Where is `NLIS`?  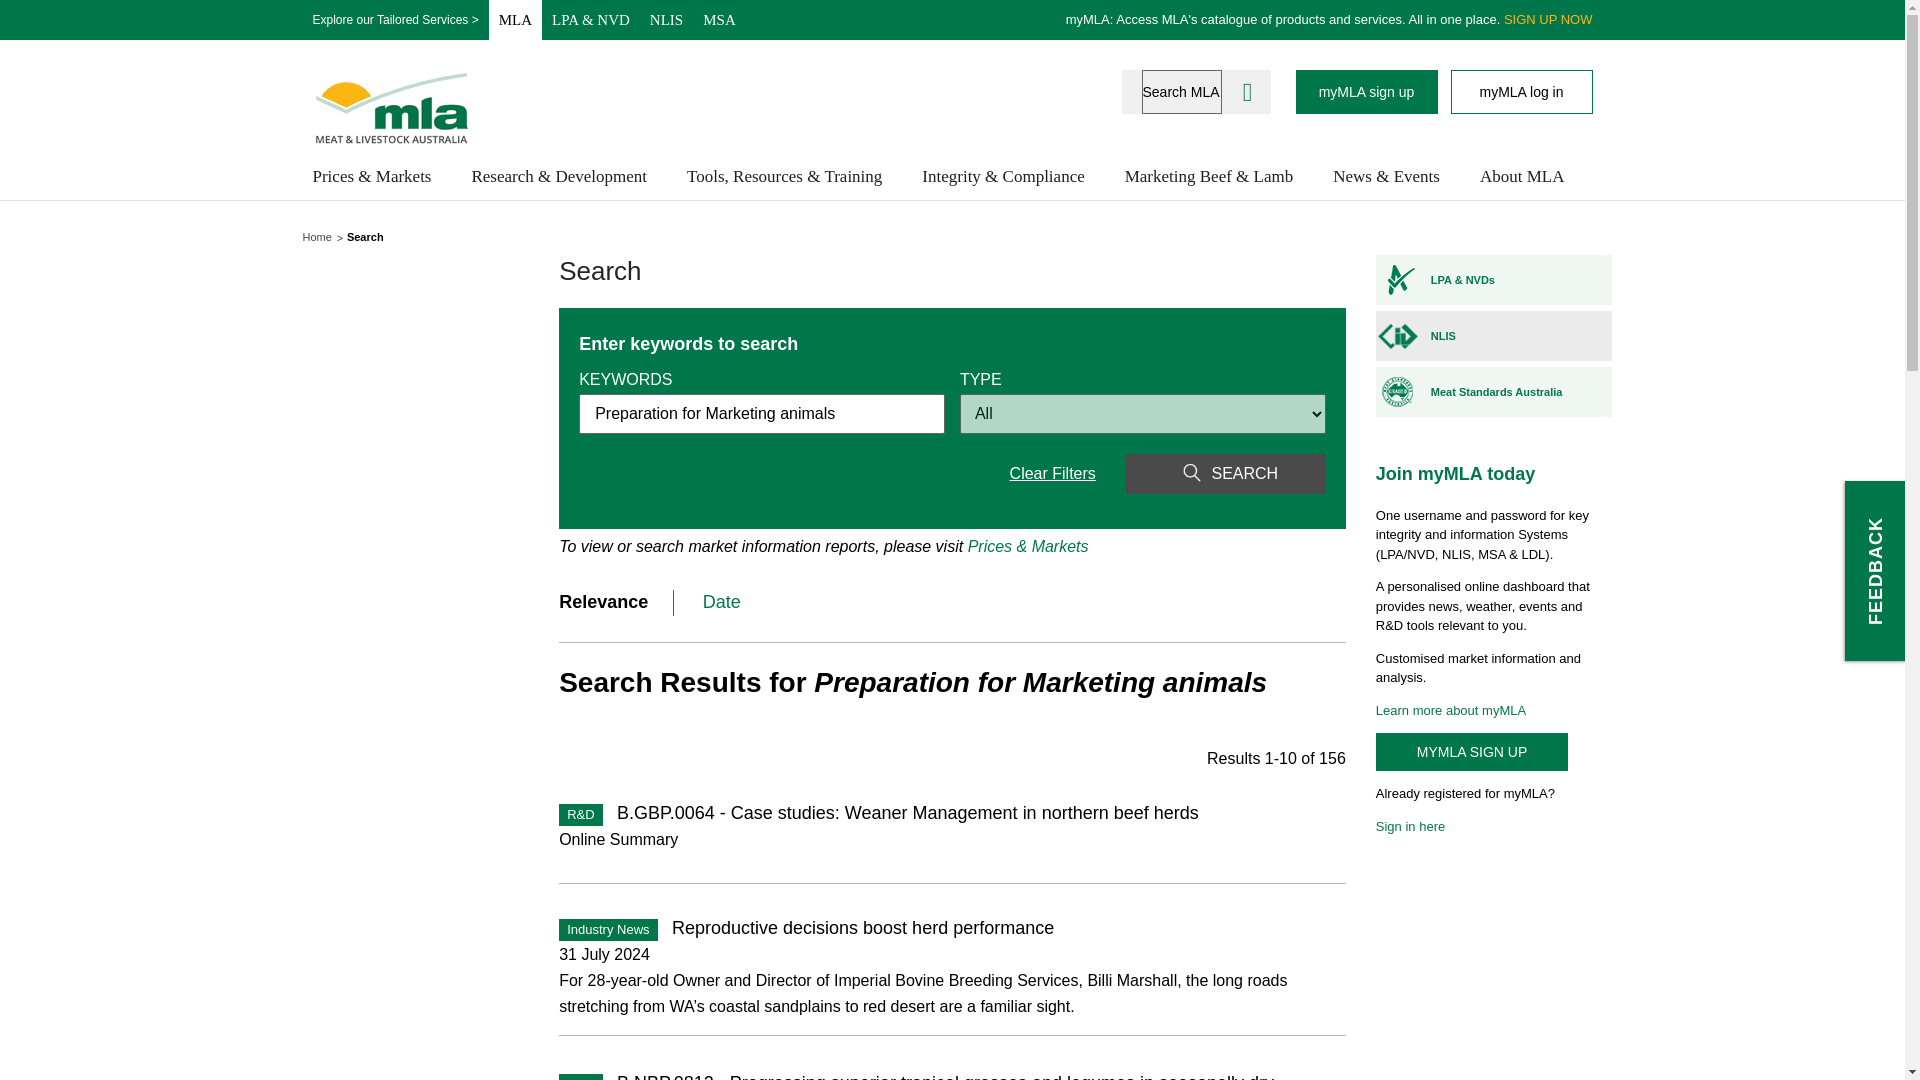
NLIS is located at coordinates (666, 20).